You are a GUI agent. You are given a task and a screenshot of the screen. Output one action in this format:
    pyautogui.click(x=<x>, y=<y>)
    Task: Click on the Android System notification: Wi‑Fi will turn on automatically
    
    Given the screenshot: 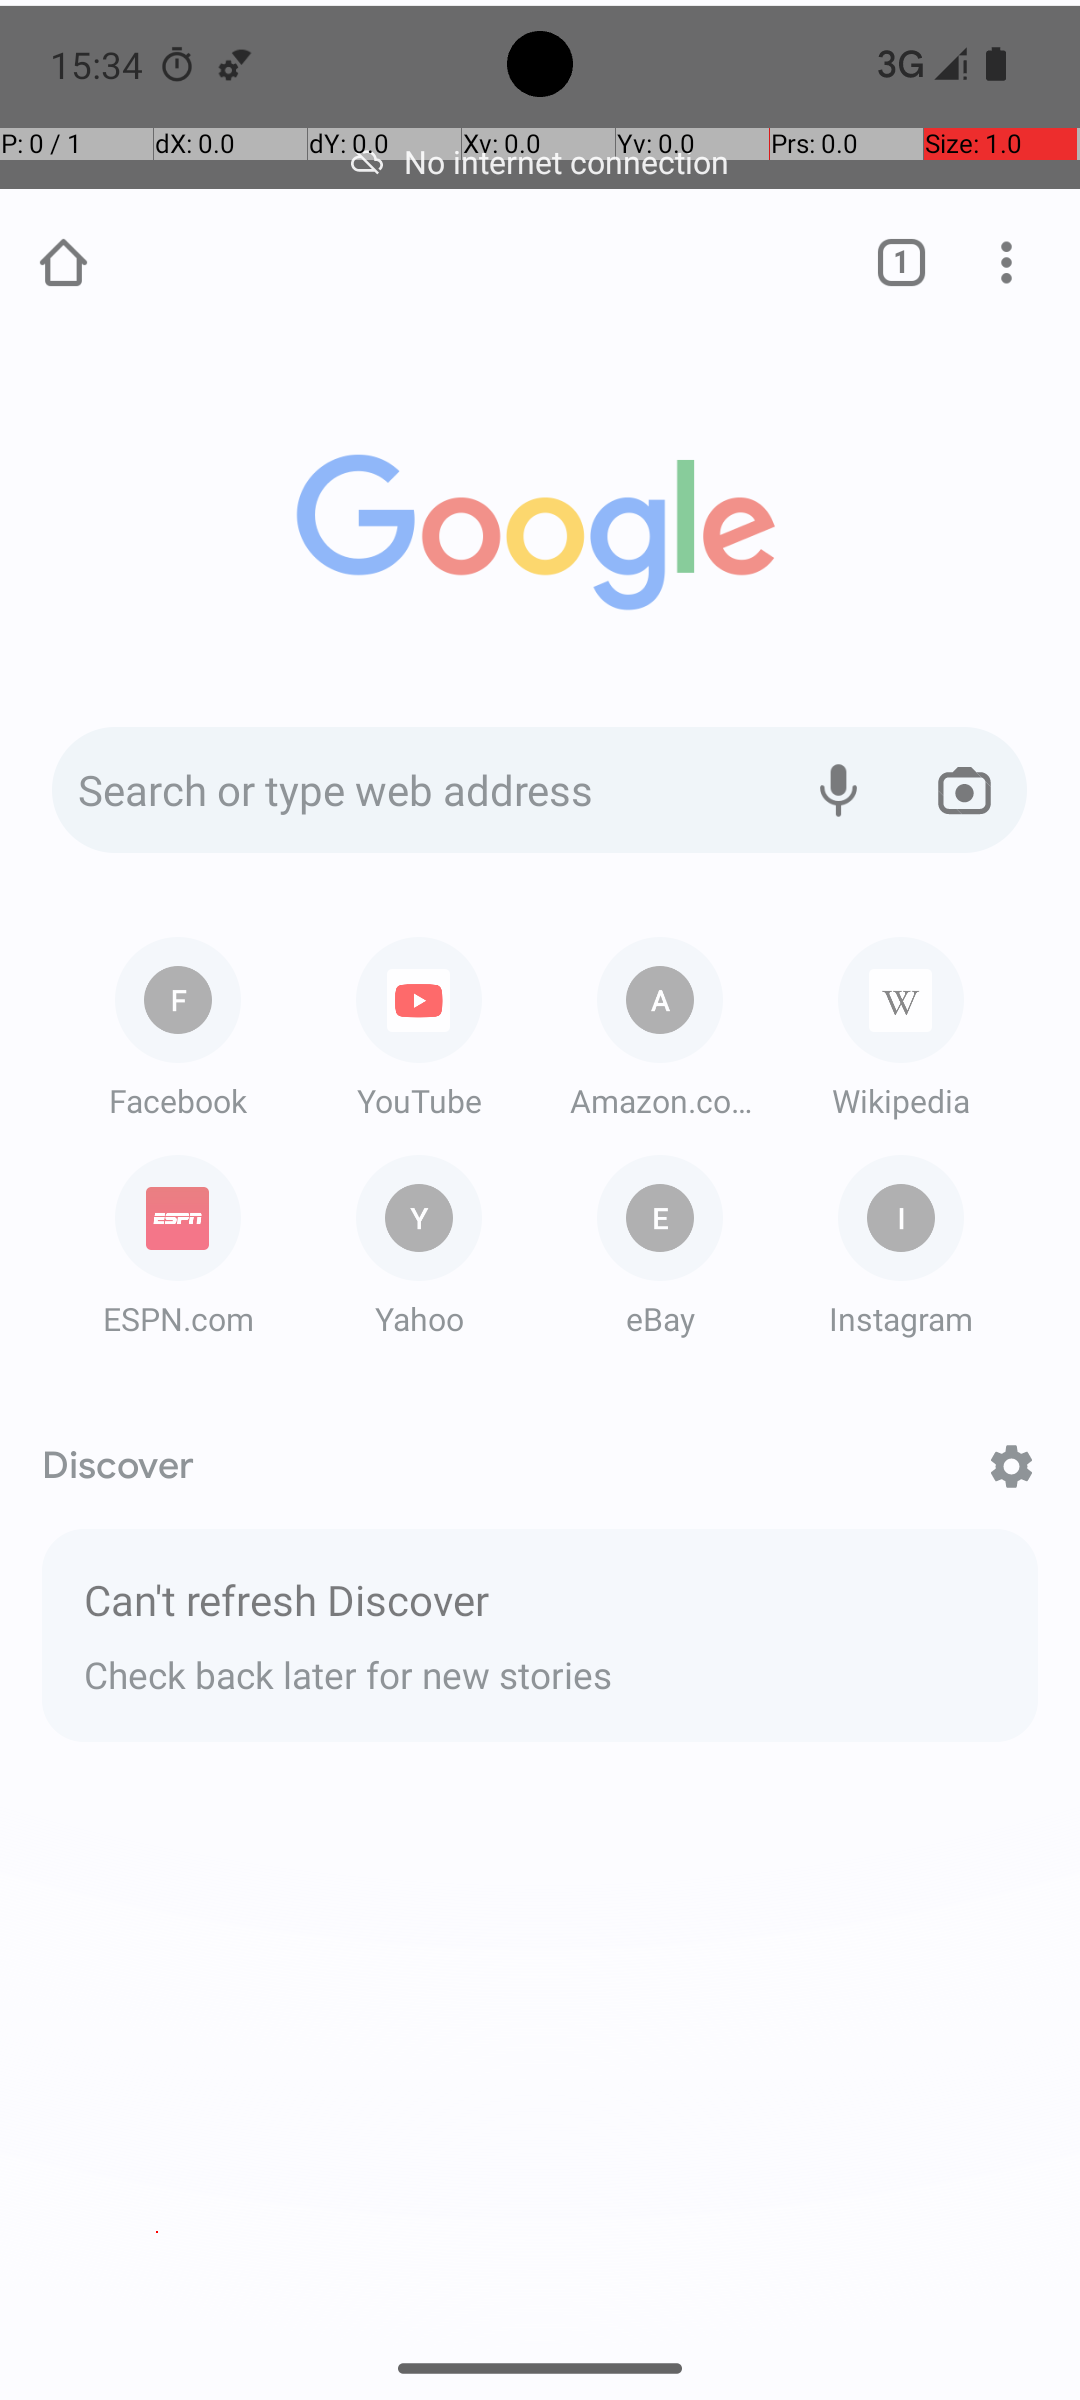 What is the action you would take?
    pyautogui.click(x=235, y=64)
    